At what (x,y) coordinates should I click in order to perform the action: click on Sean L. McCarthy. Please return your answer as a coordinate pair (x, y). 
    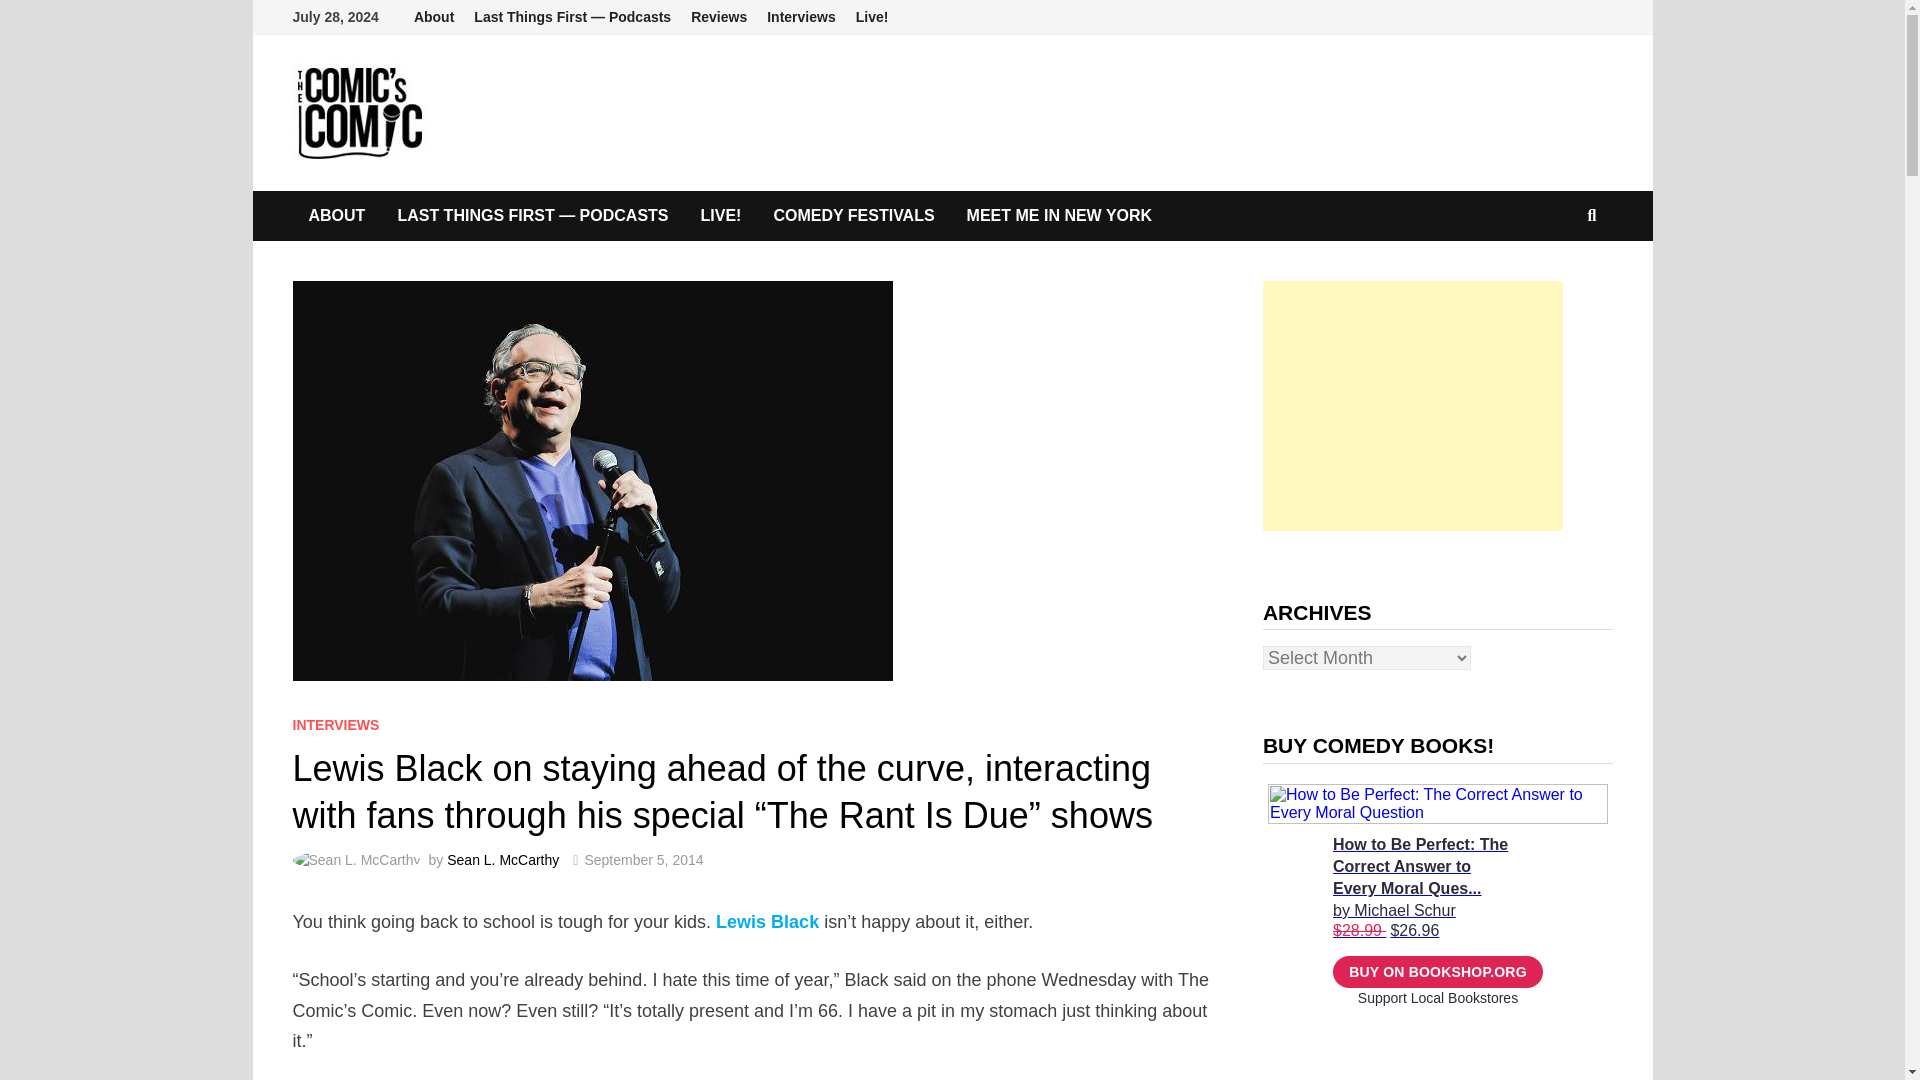
    Looking at the image, I should click on (502, 860).